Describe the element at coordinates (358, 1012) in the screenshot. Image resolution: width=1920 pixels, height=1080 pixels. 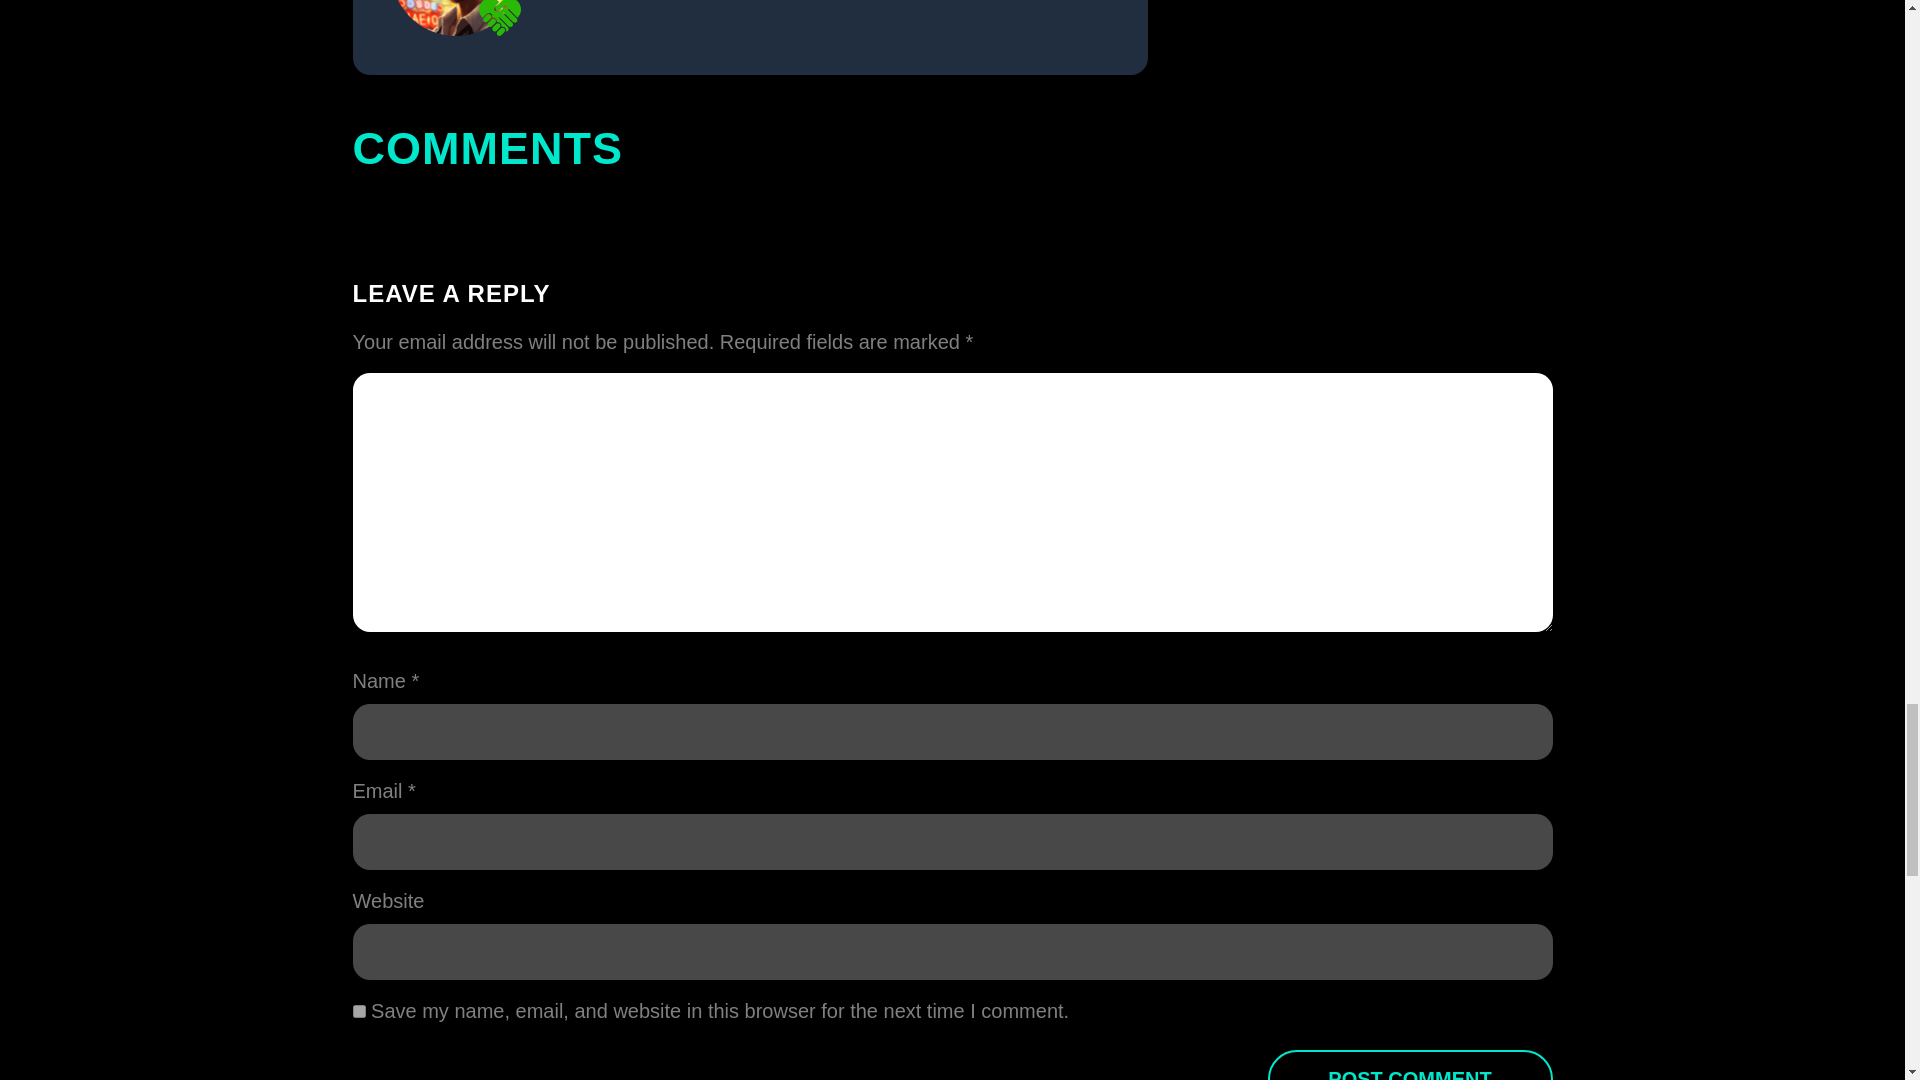
I see `yes` at that location.